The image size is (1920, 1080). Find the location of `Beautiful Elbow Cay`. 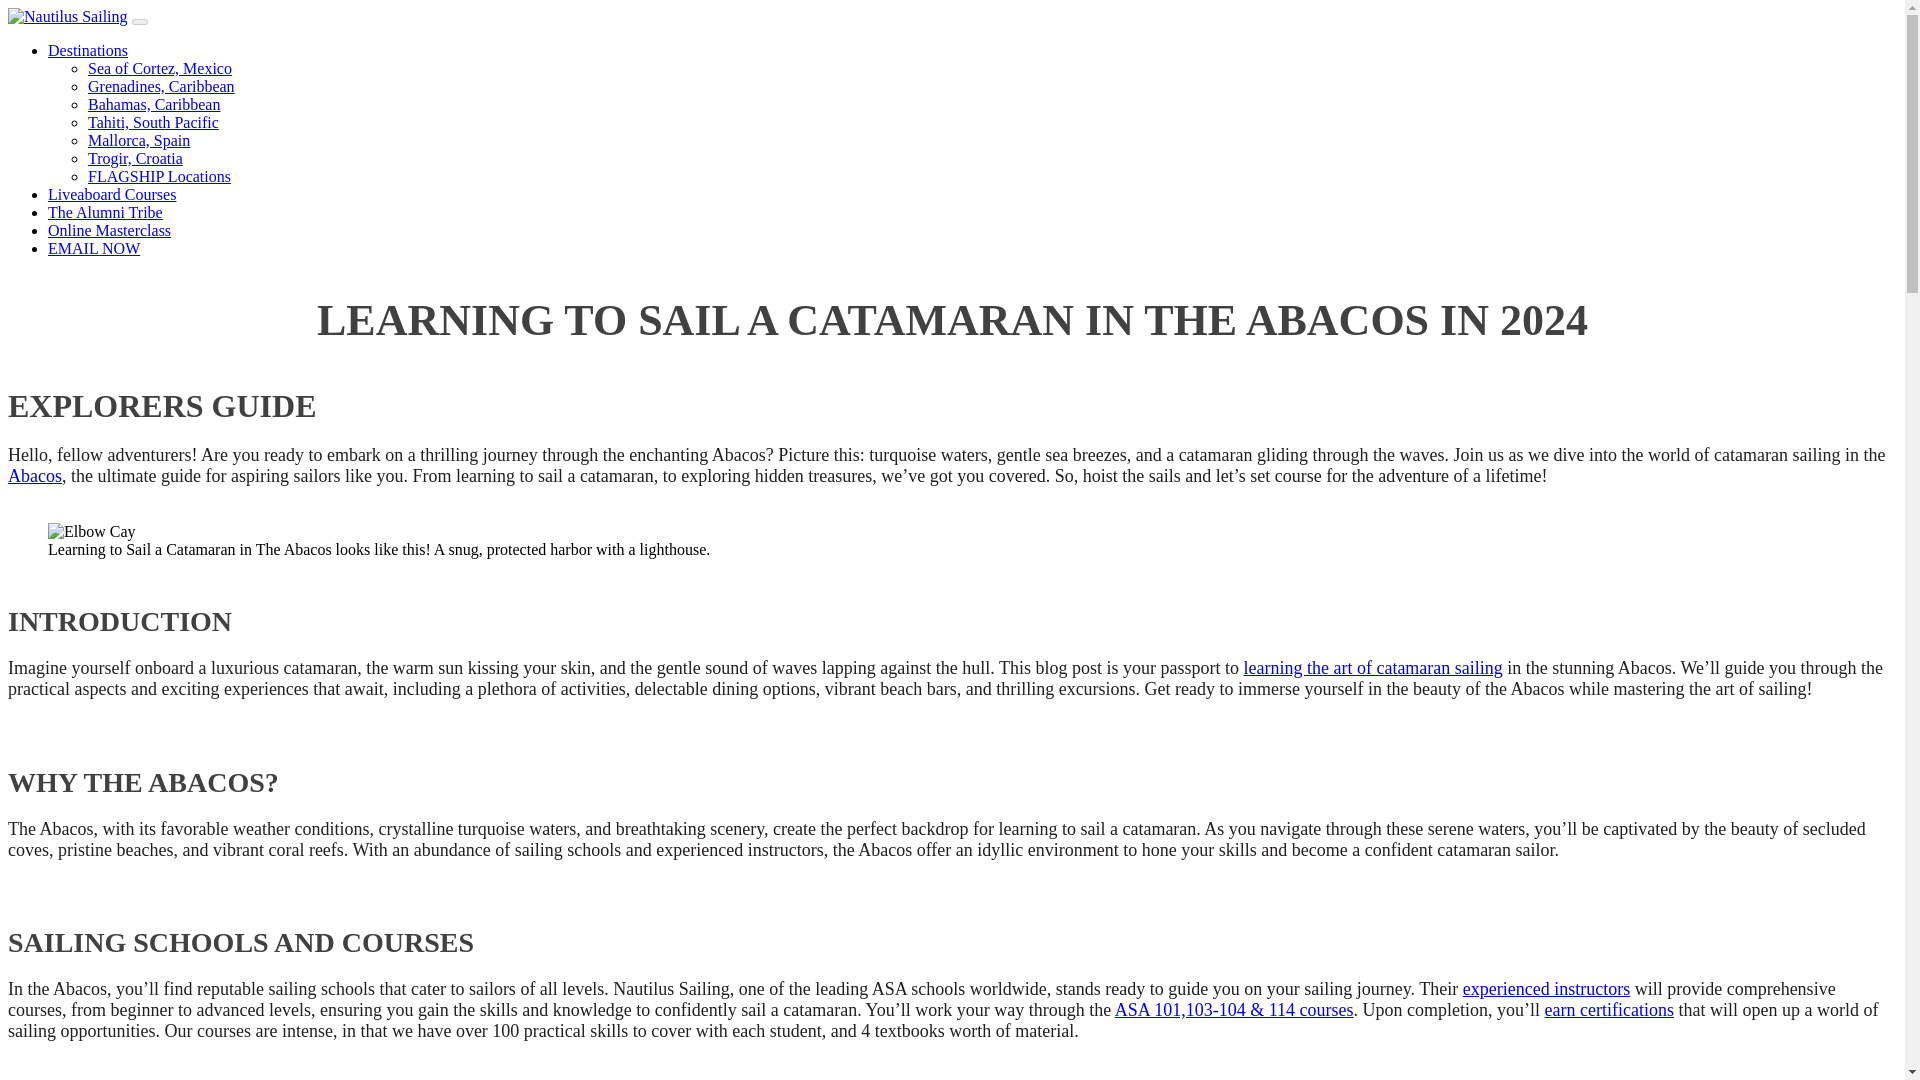

Beautiful Elbow Cay is located at coordinates (92, 532).